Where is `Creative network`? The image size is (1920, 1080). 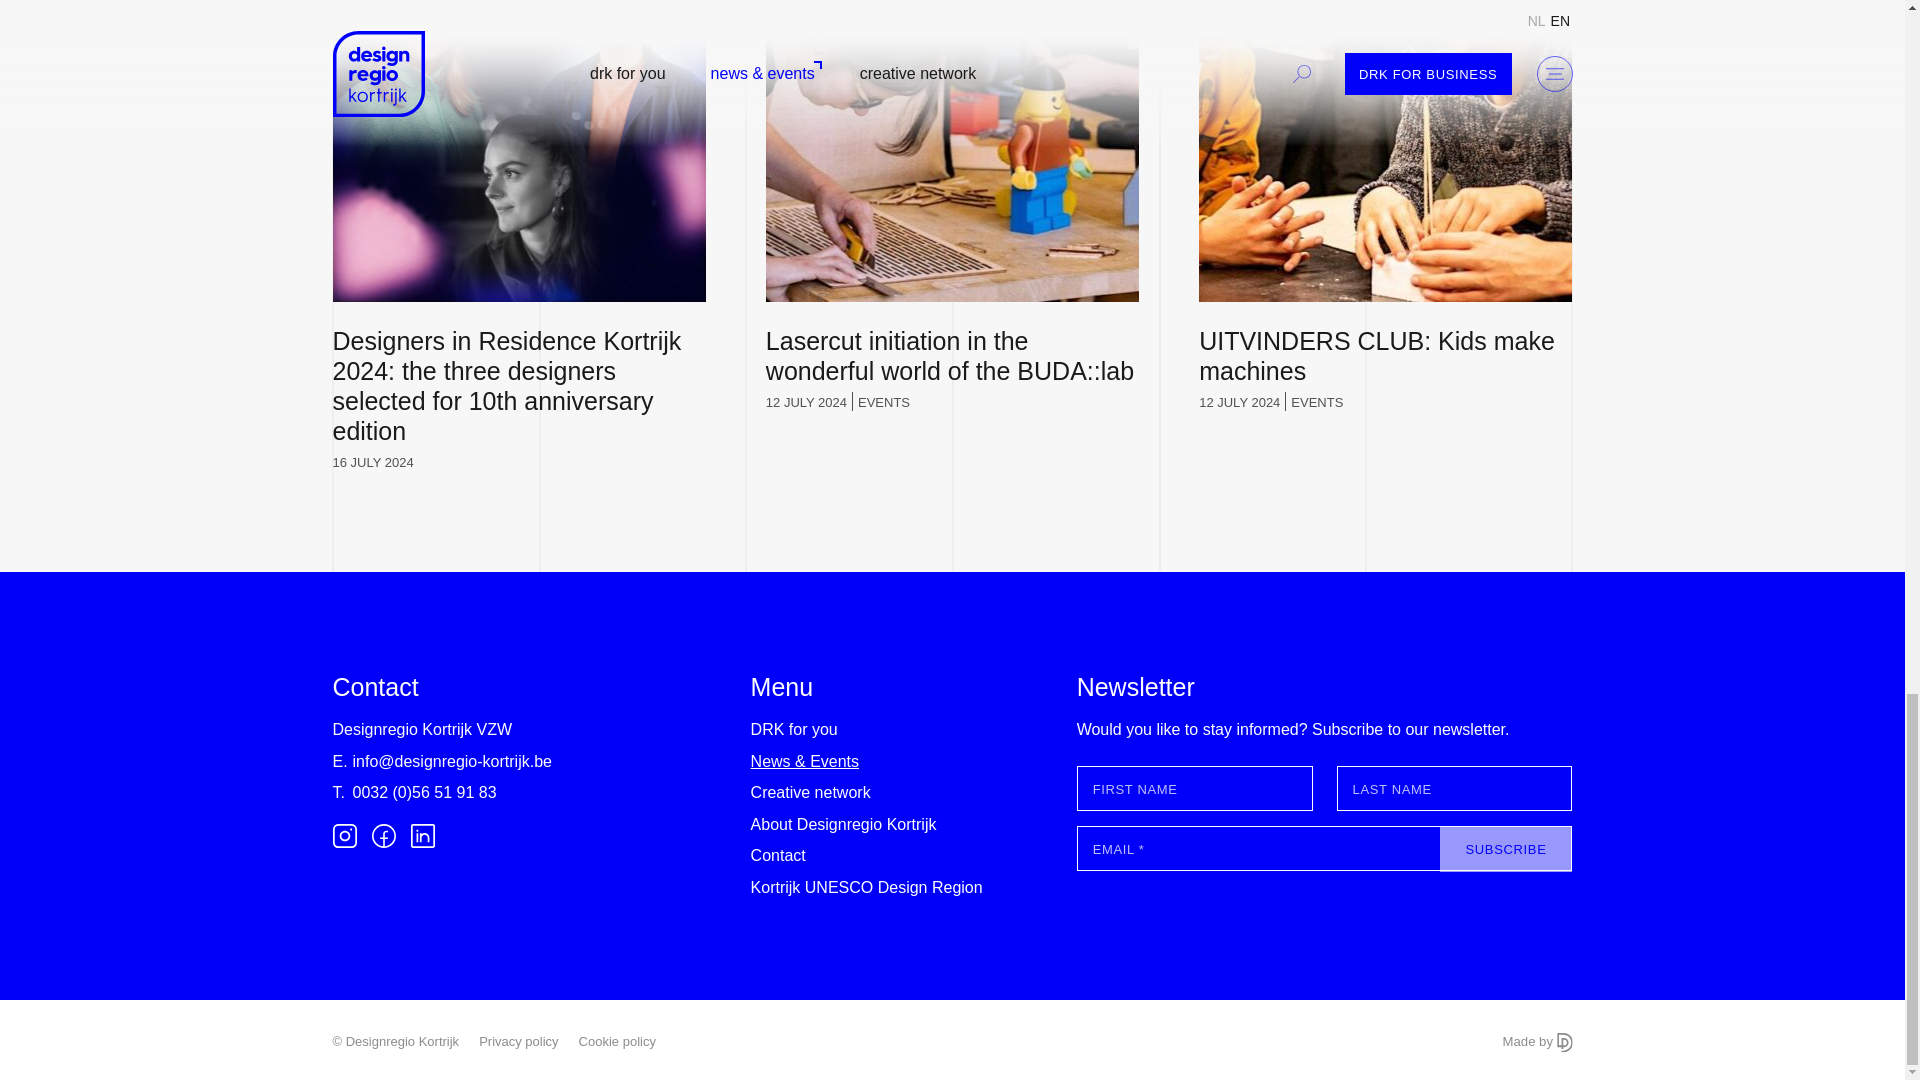
Creative network is located at coordinates (810, 792).